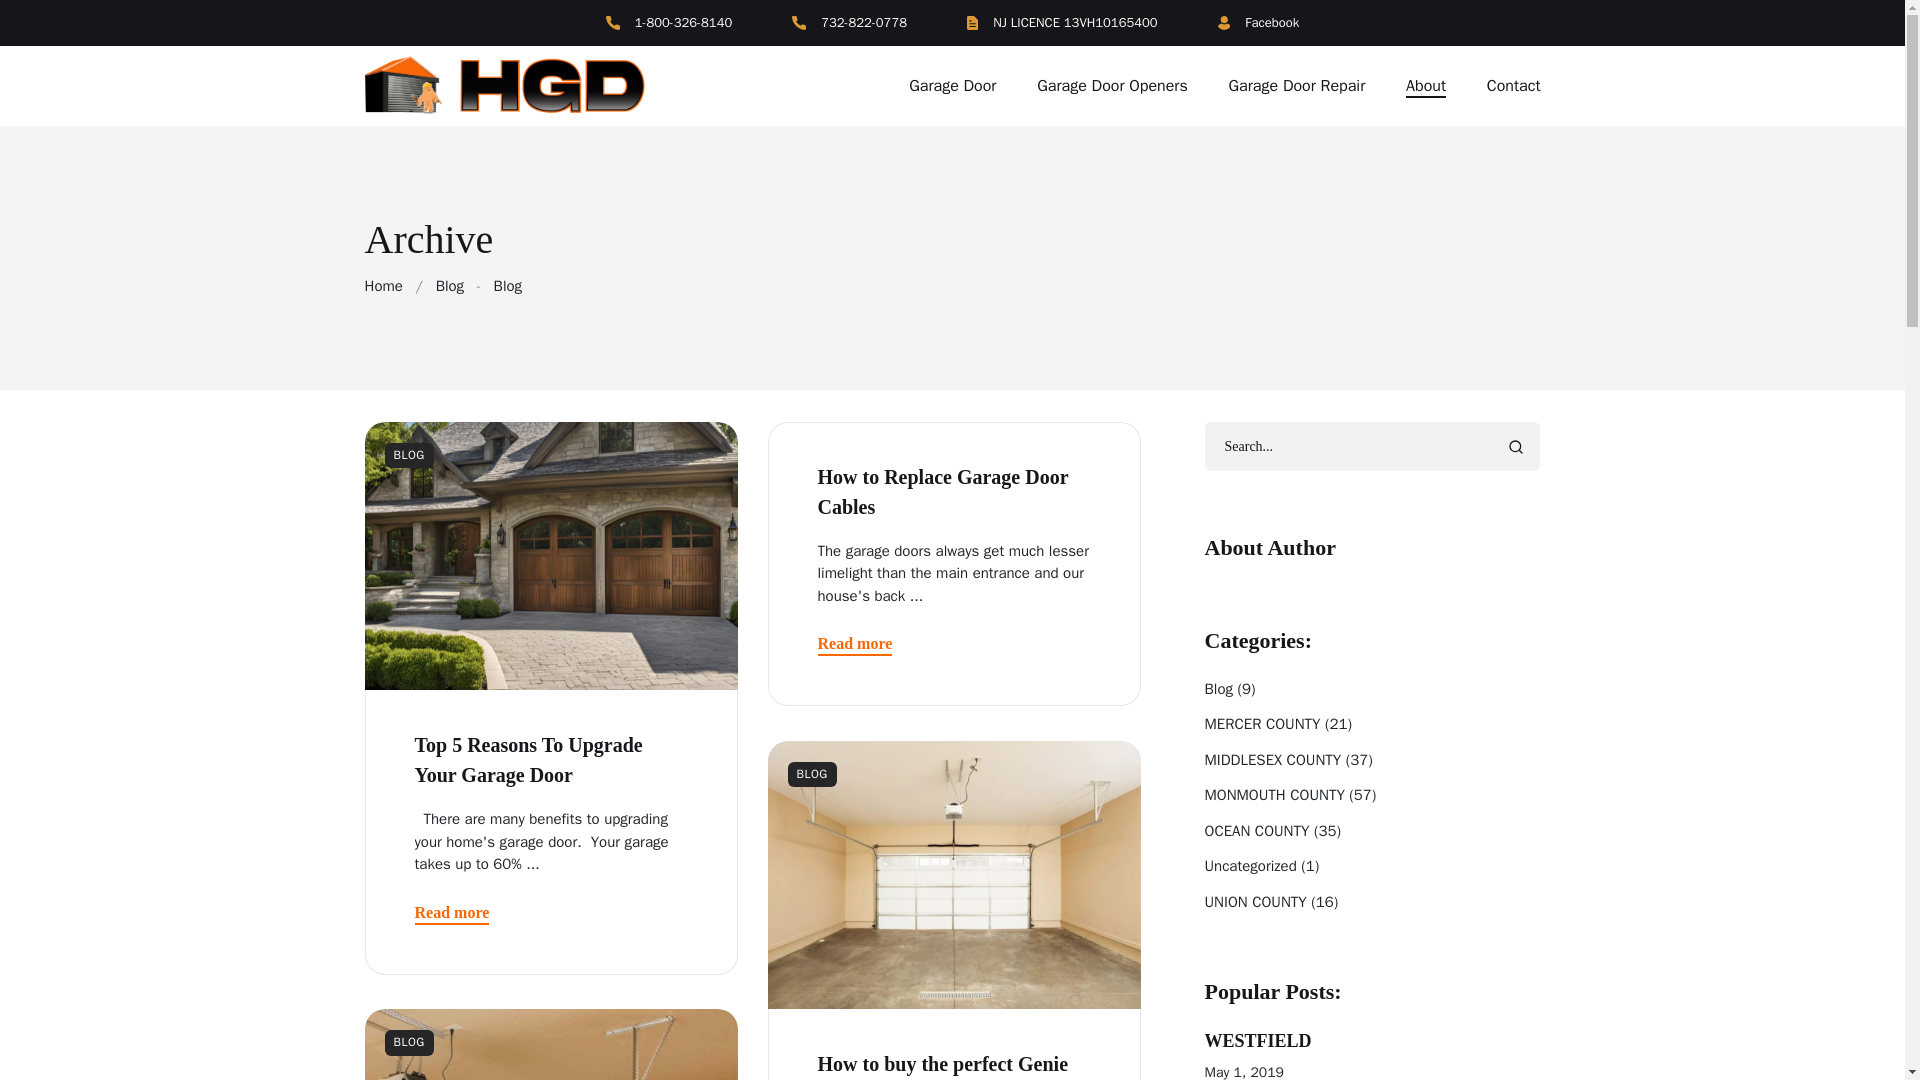  Describe the element at coordinates (1258, 22) in the screenshot. I see `Facebook` at that location.